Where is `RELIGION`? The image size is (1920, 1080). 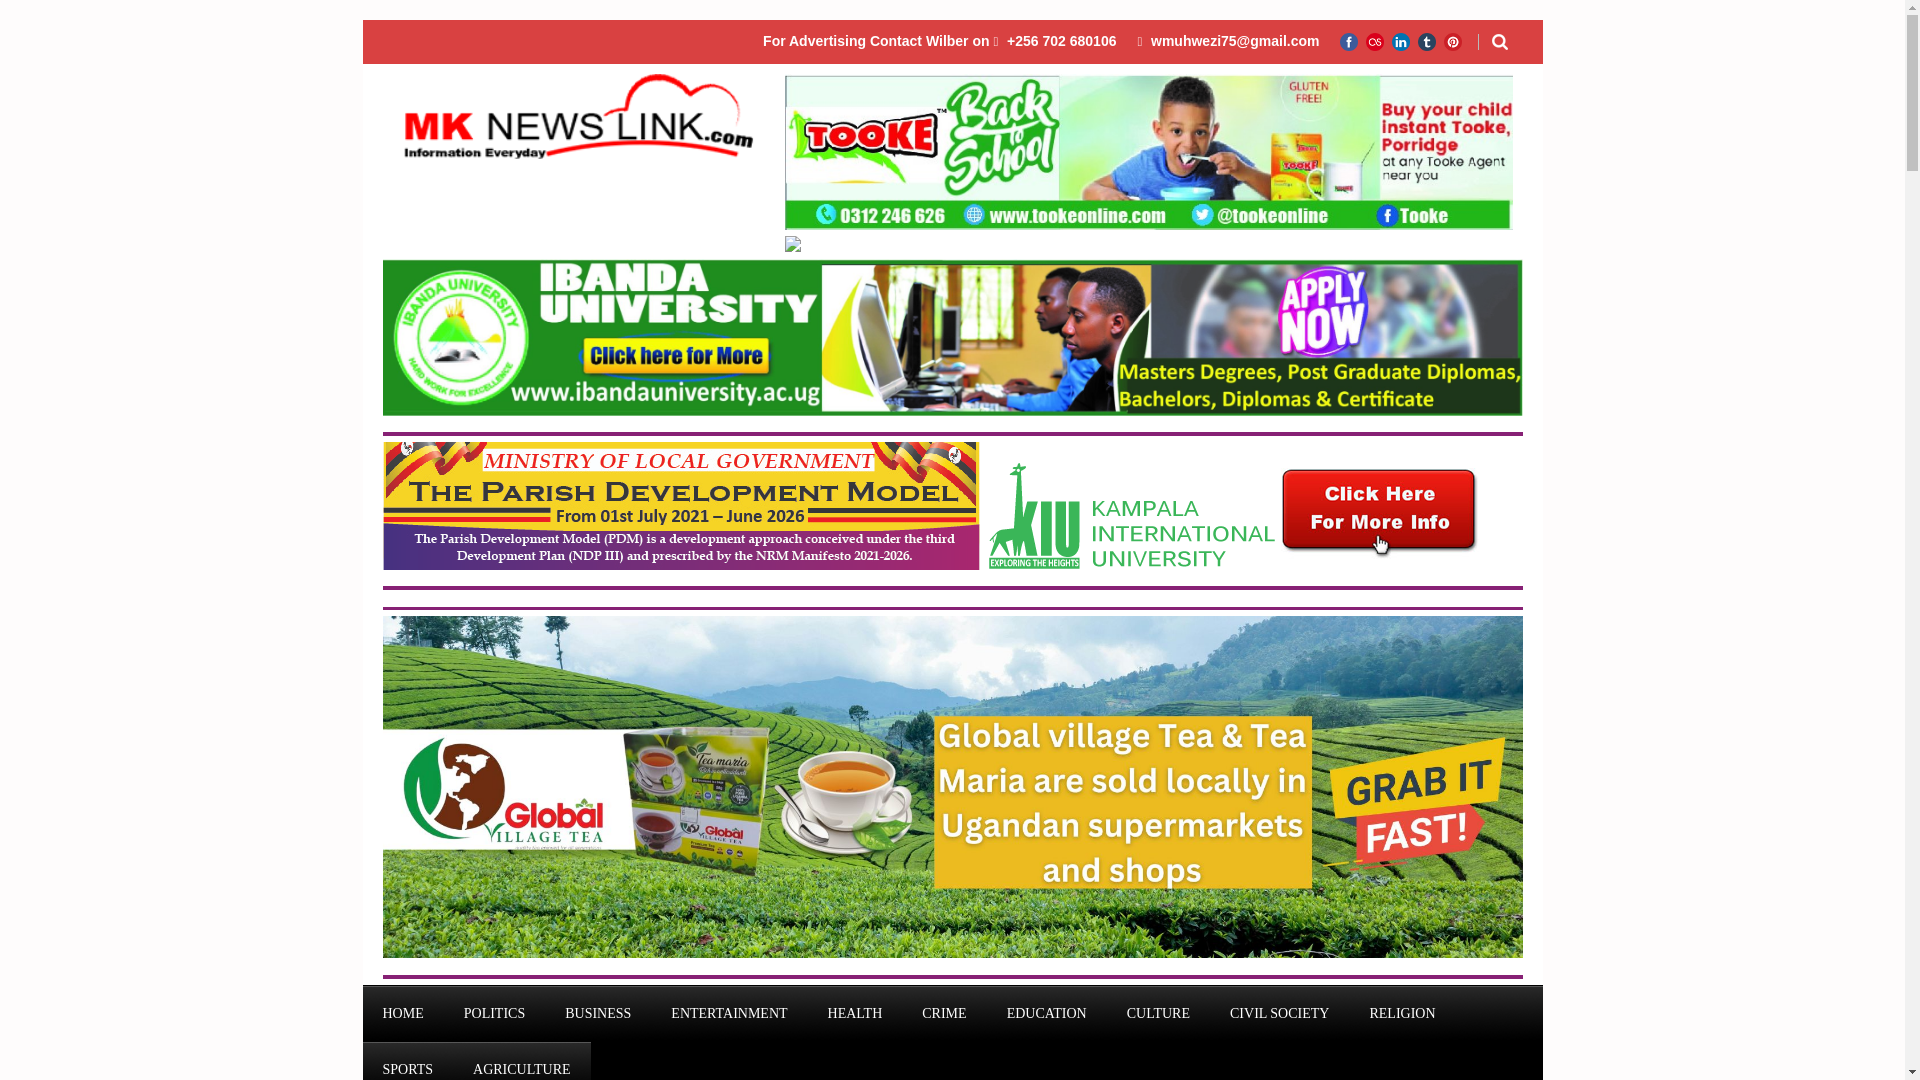
RELIGION is located at coordinates (1402, 1014).